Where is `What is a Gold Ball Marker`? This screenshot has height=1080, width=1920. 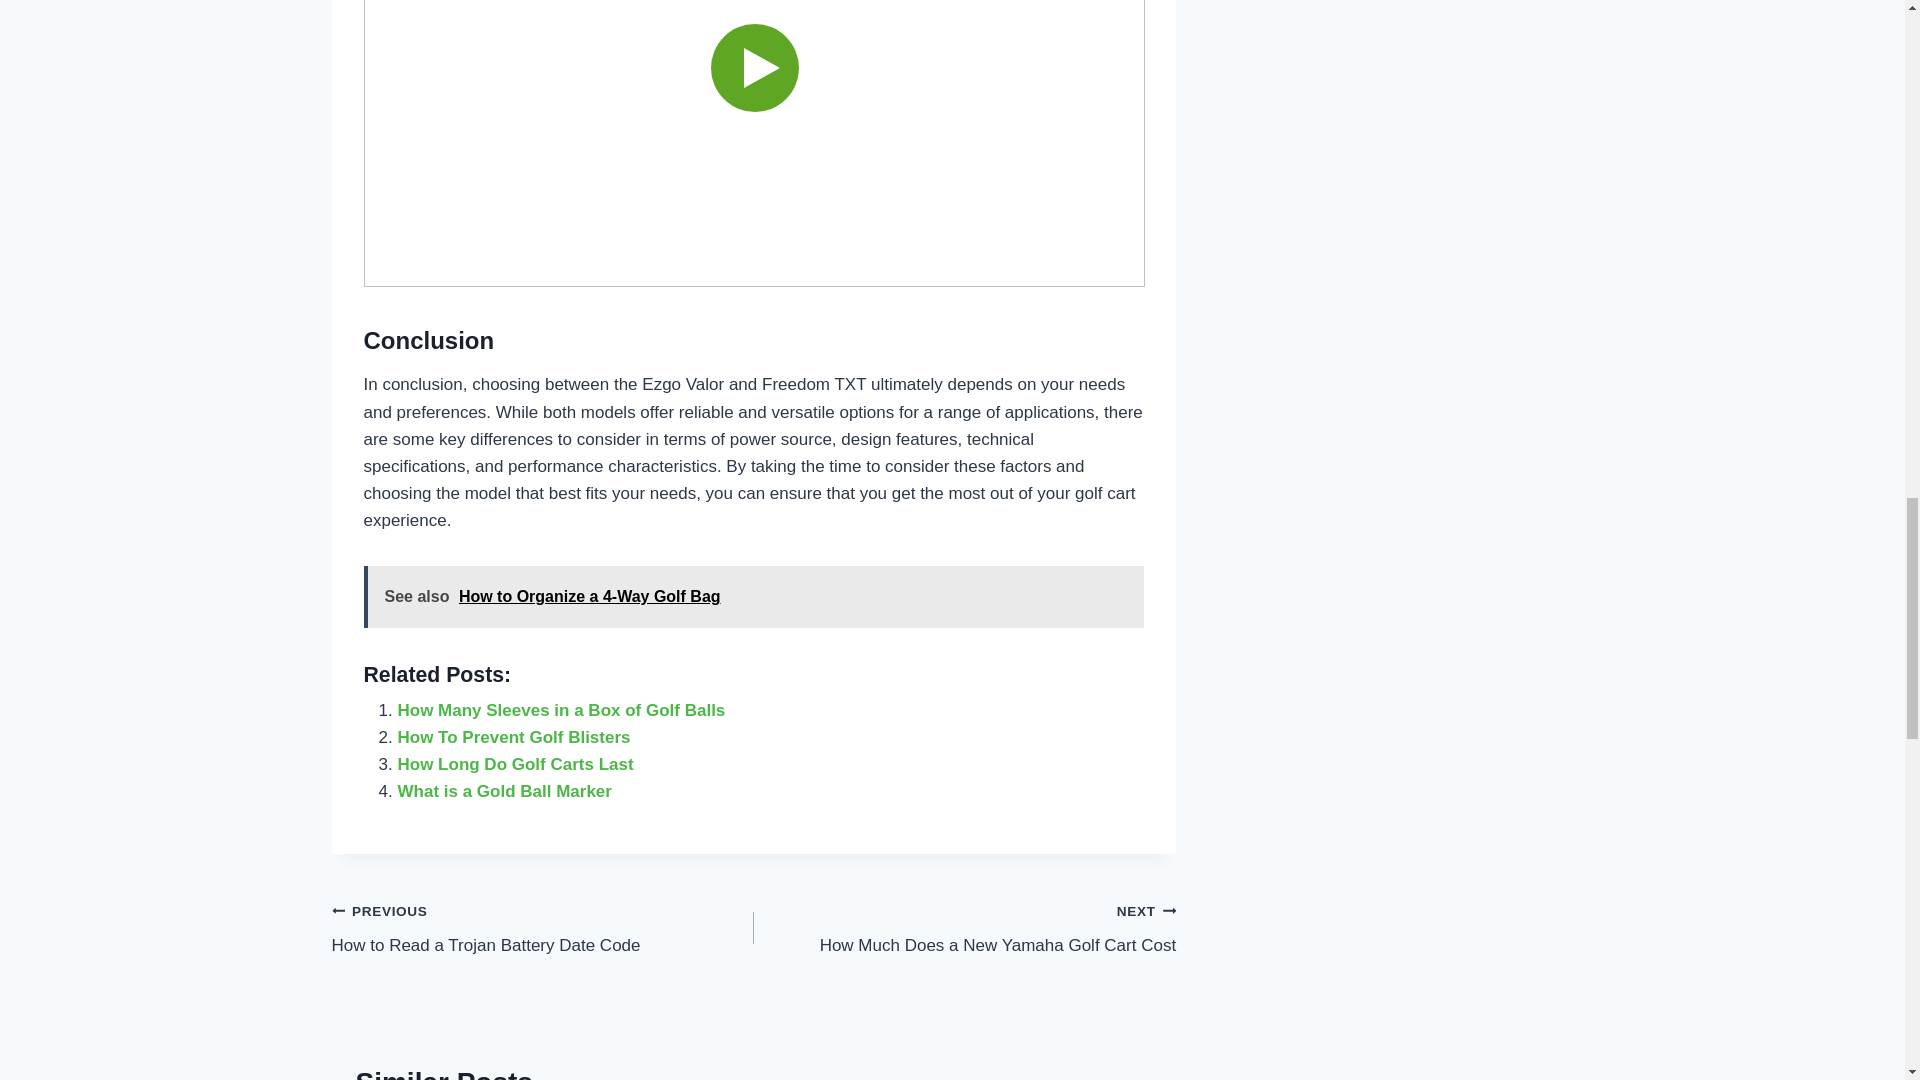 What is a Gold Ball Marker is located at coordinates (514, 737).